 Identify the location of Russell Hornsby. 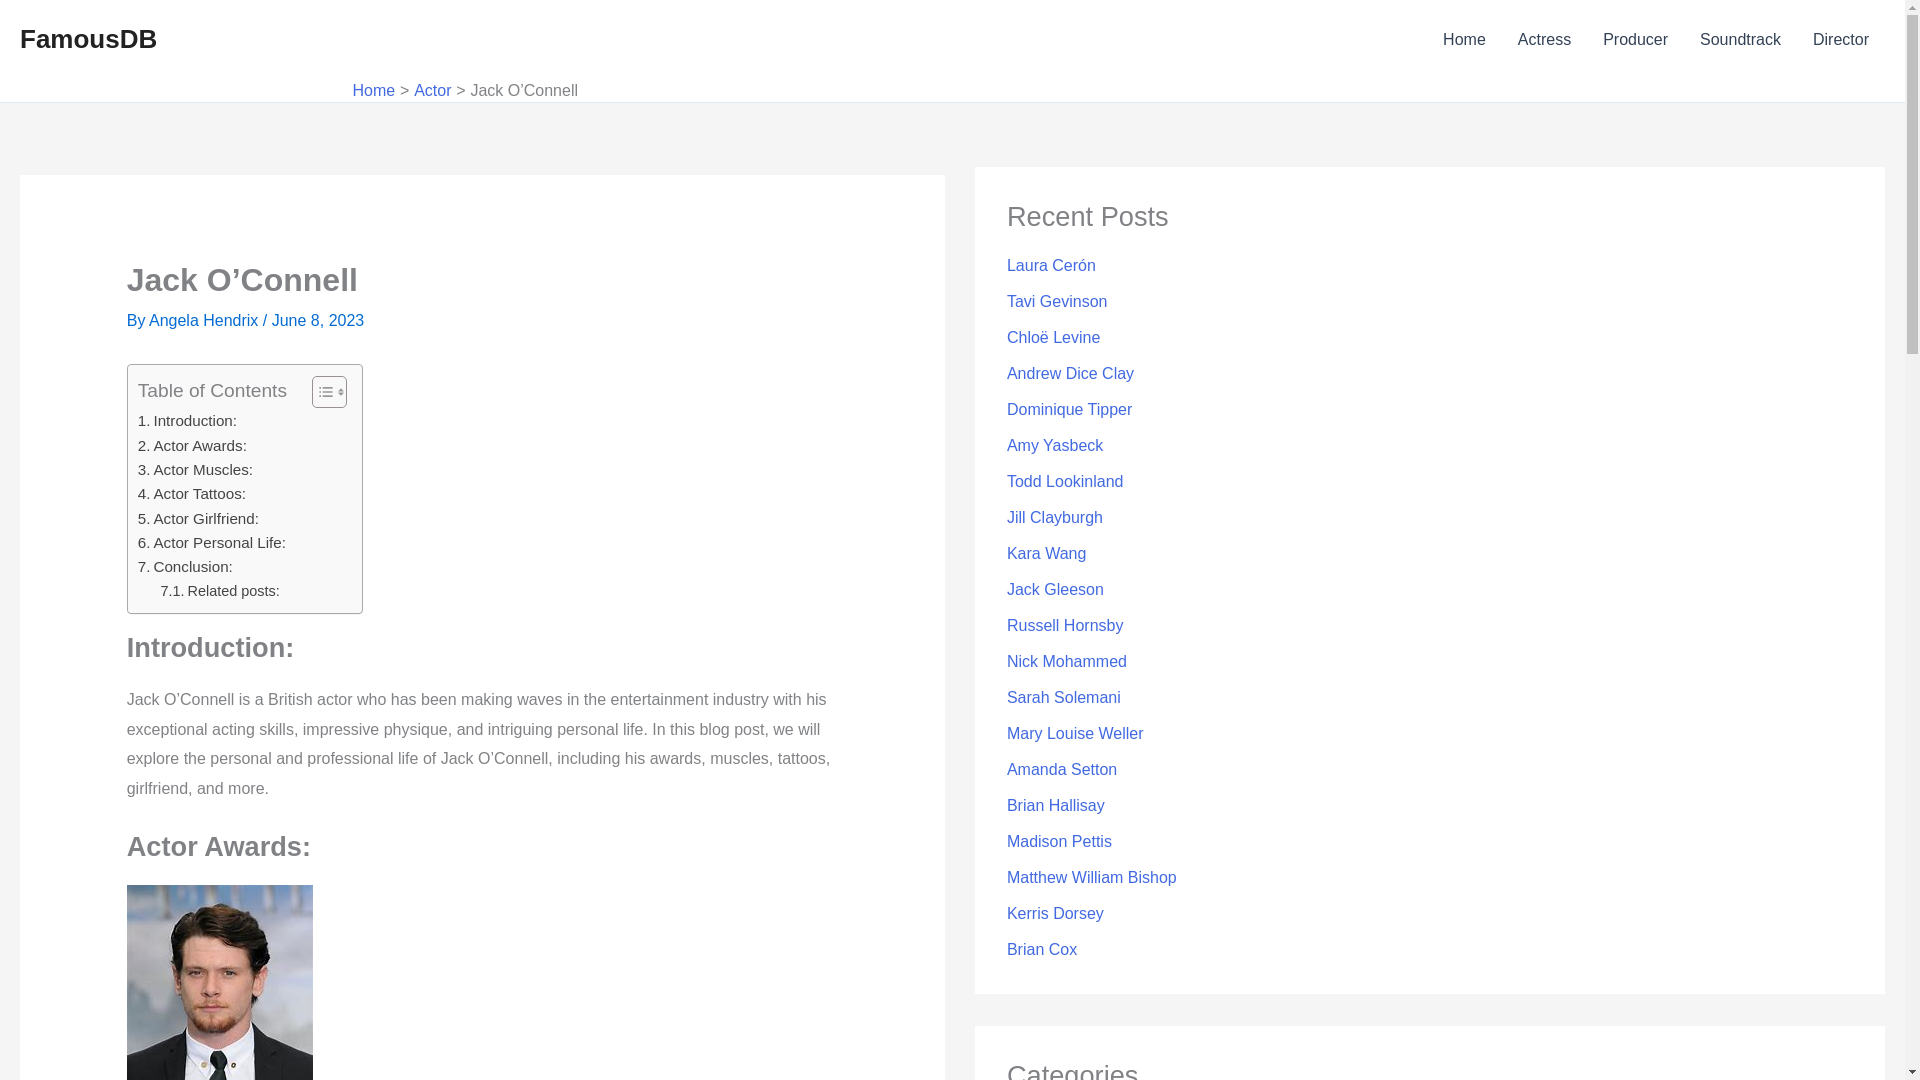
(1064, 624).